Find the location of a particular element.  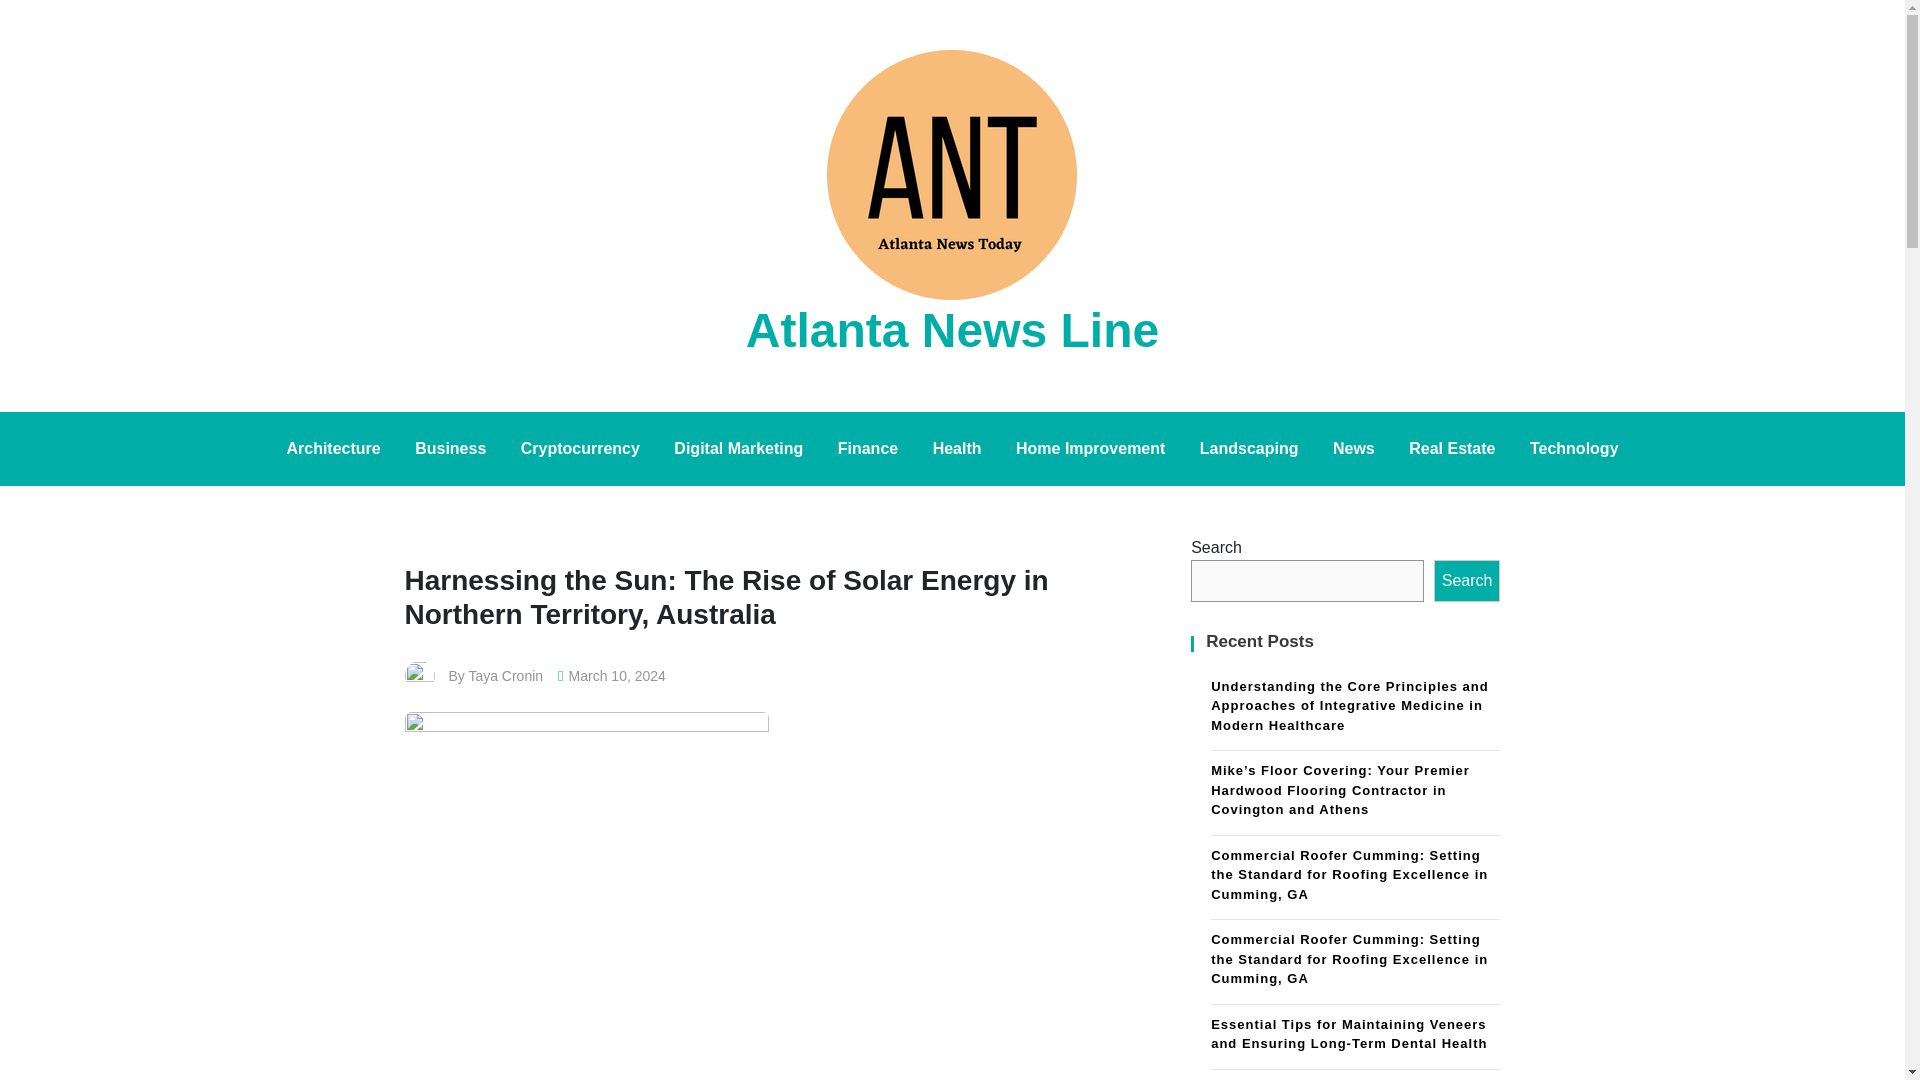

Atlanta News Line is located at coordinates (952, 330).